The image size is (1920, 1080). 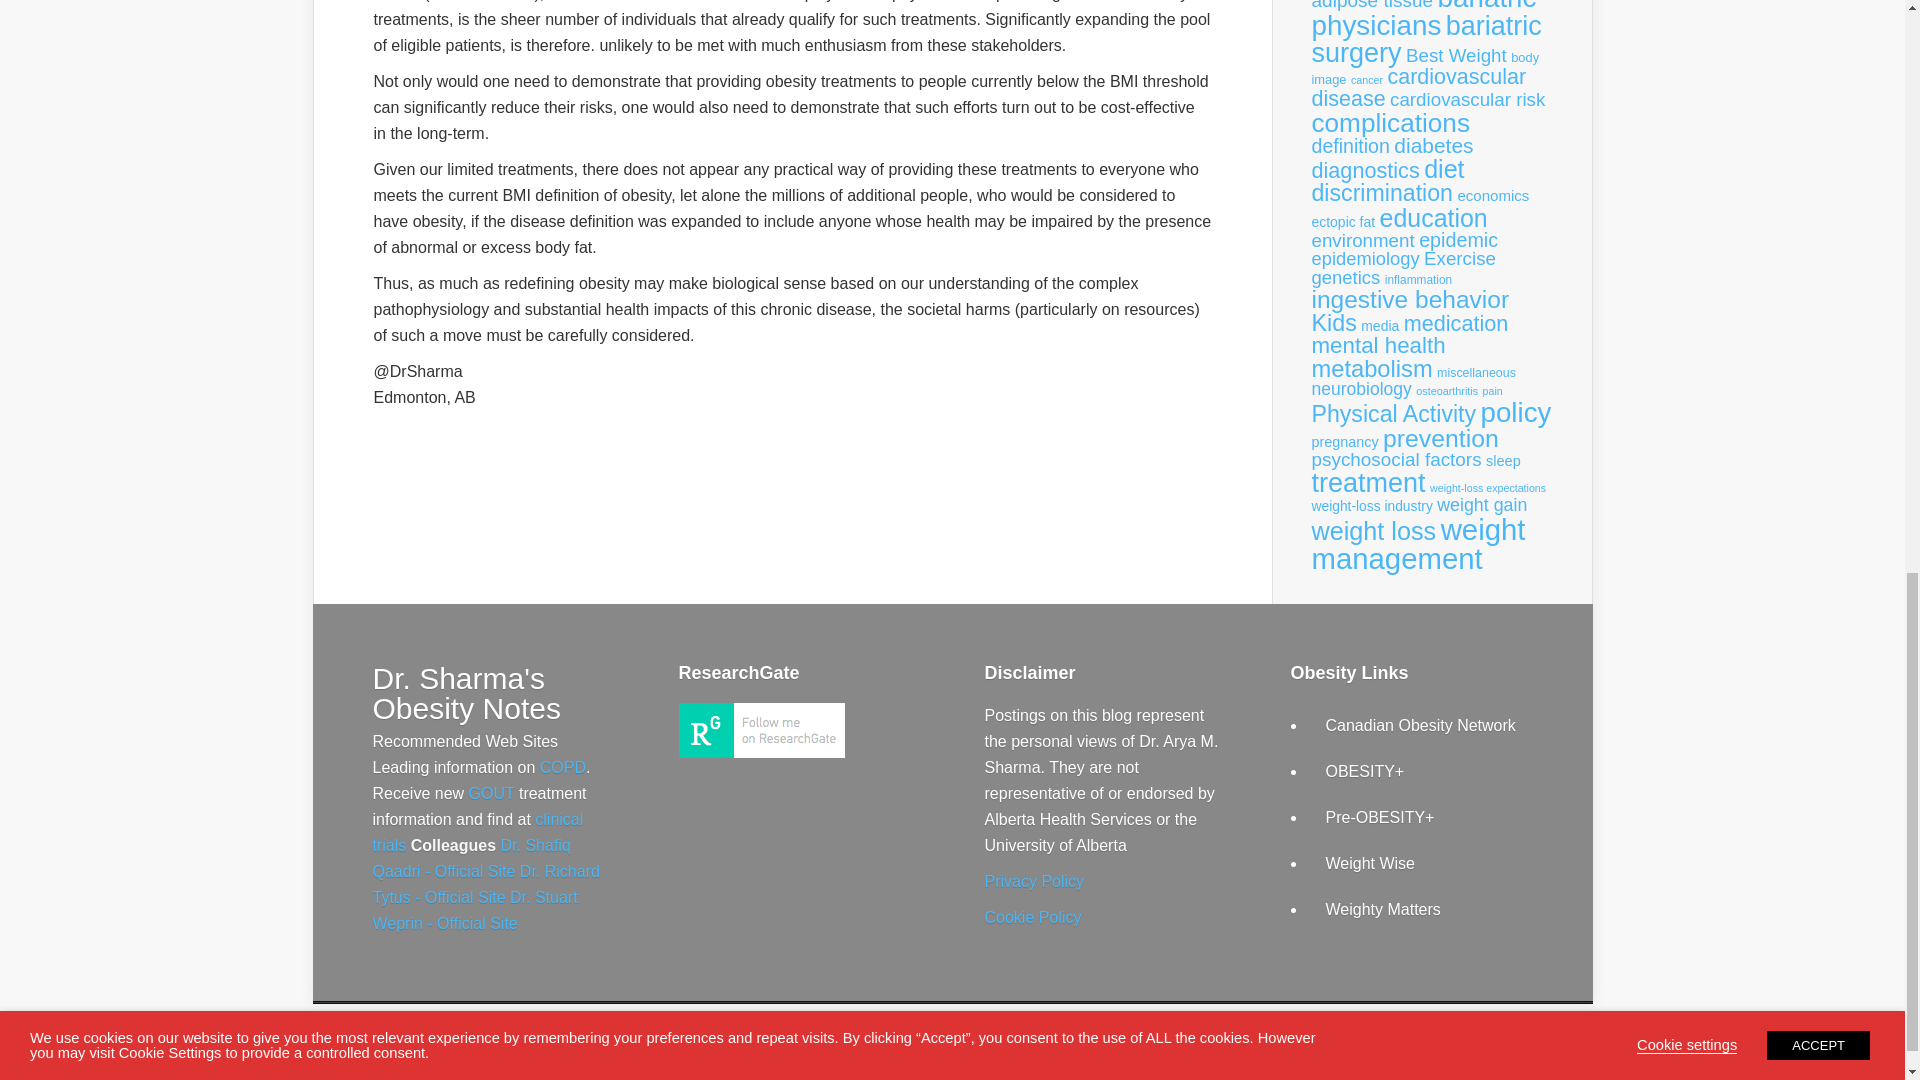 I want to click on complications, so click(x=1390, y=123).